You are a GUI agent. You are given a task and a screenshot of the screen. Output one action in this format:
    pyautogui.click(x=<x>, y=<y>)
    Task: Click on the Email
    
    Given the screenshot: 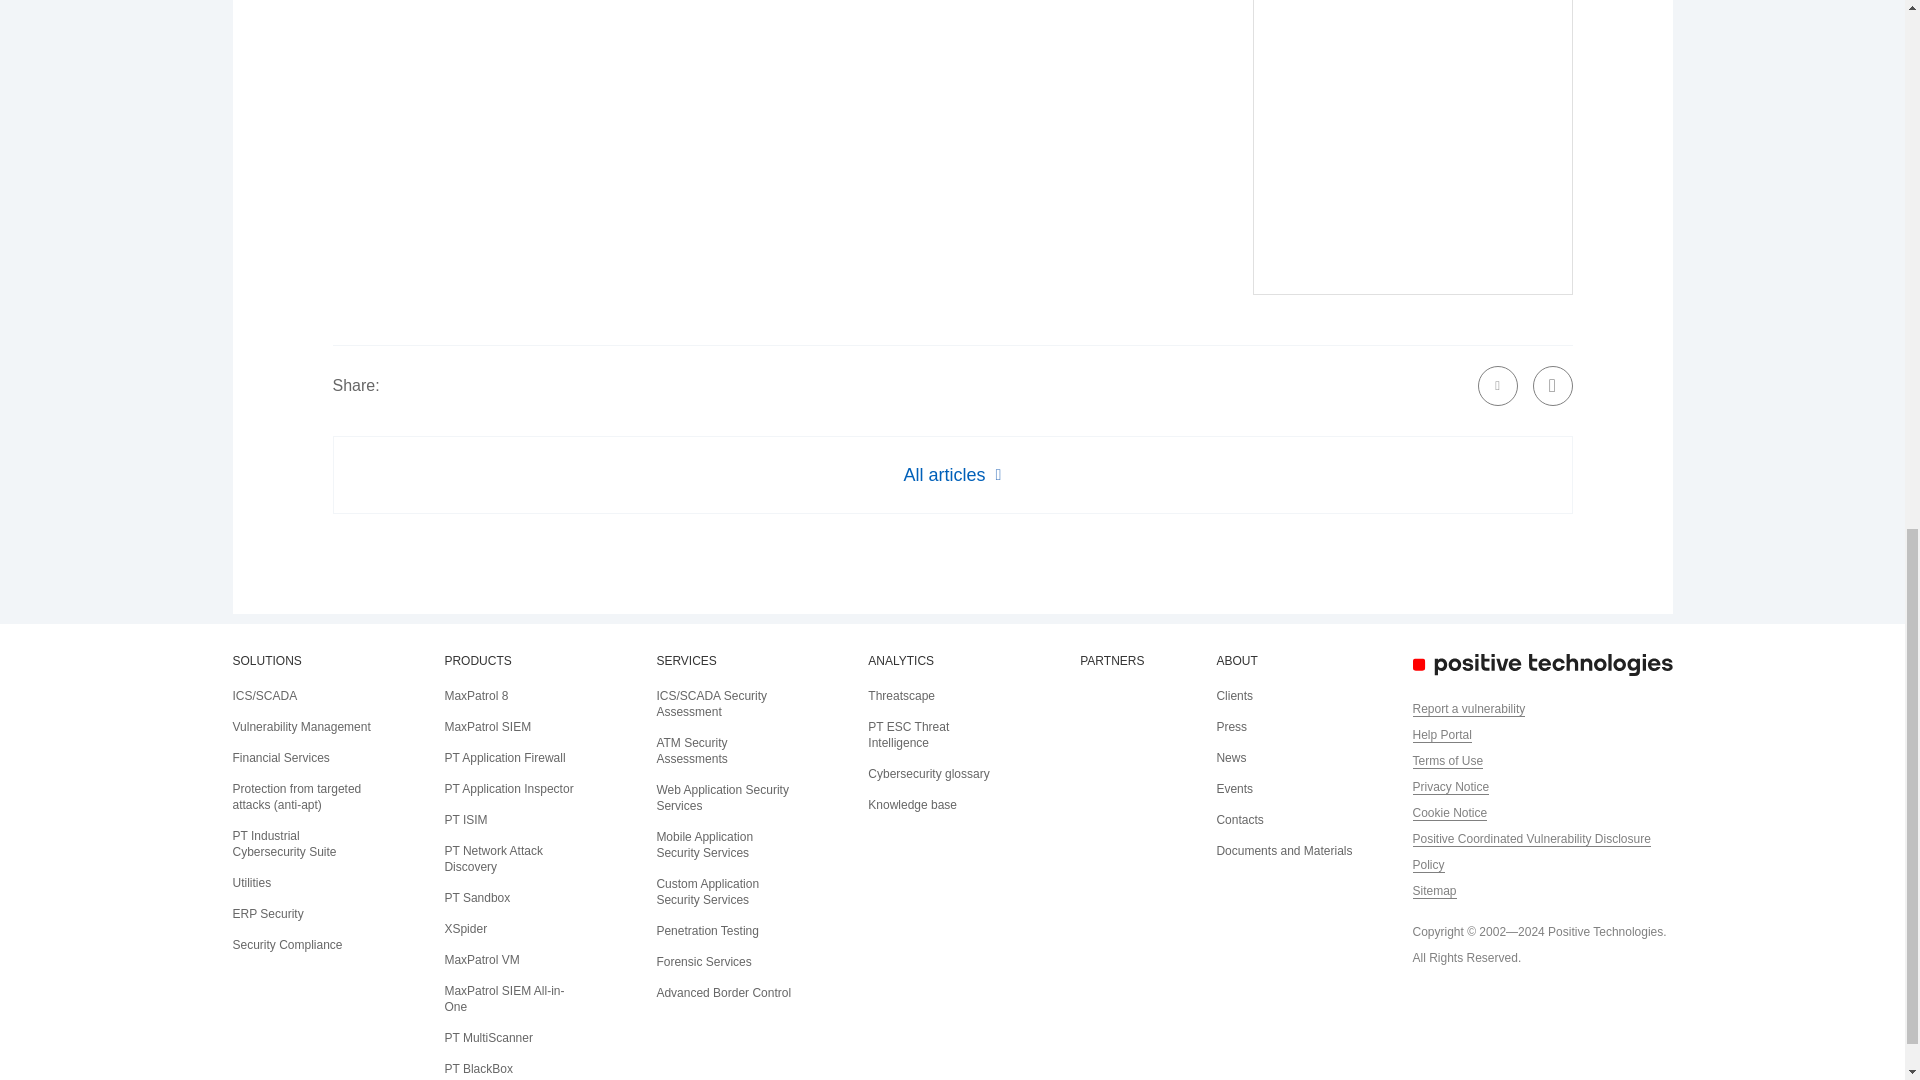 What is the action you would take?
    pyautogui.click(x=1498, y=386)
    